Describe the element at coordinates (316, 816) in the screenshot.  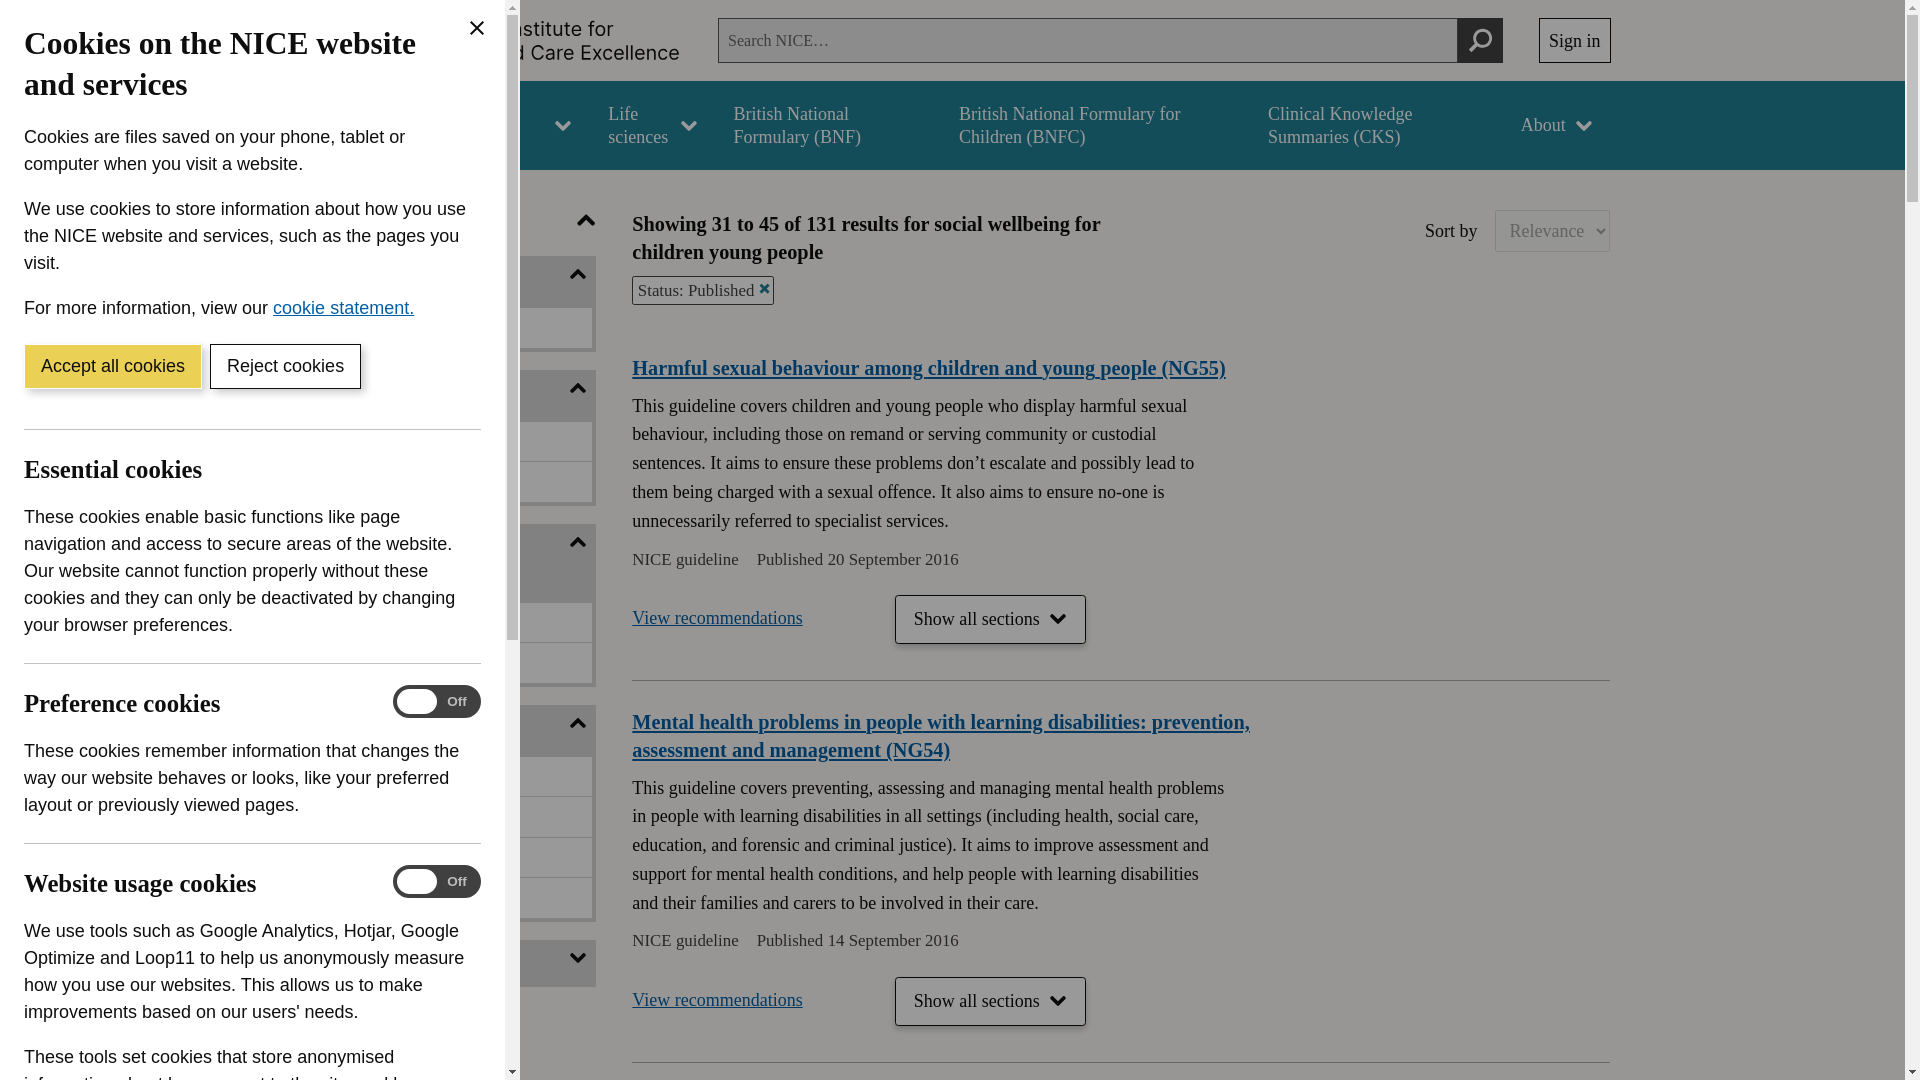
I see `Last 6 months` at that location.